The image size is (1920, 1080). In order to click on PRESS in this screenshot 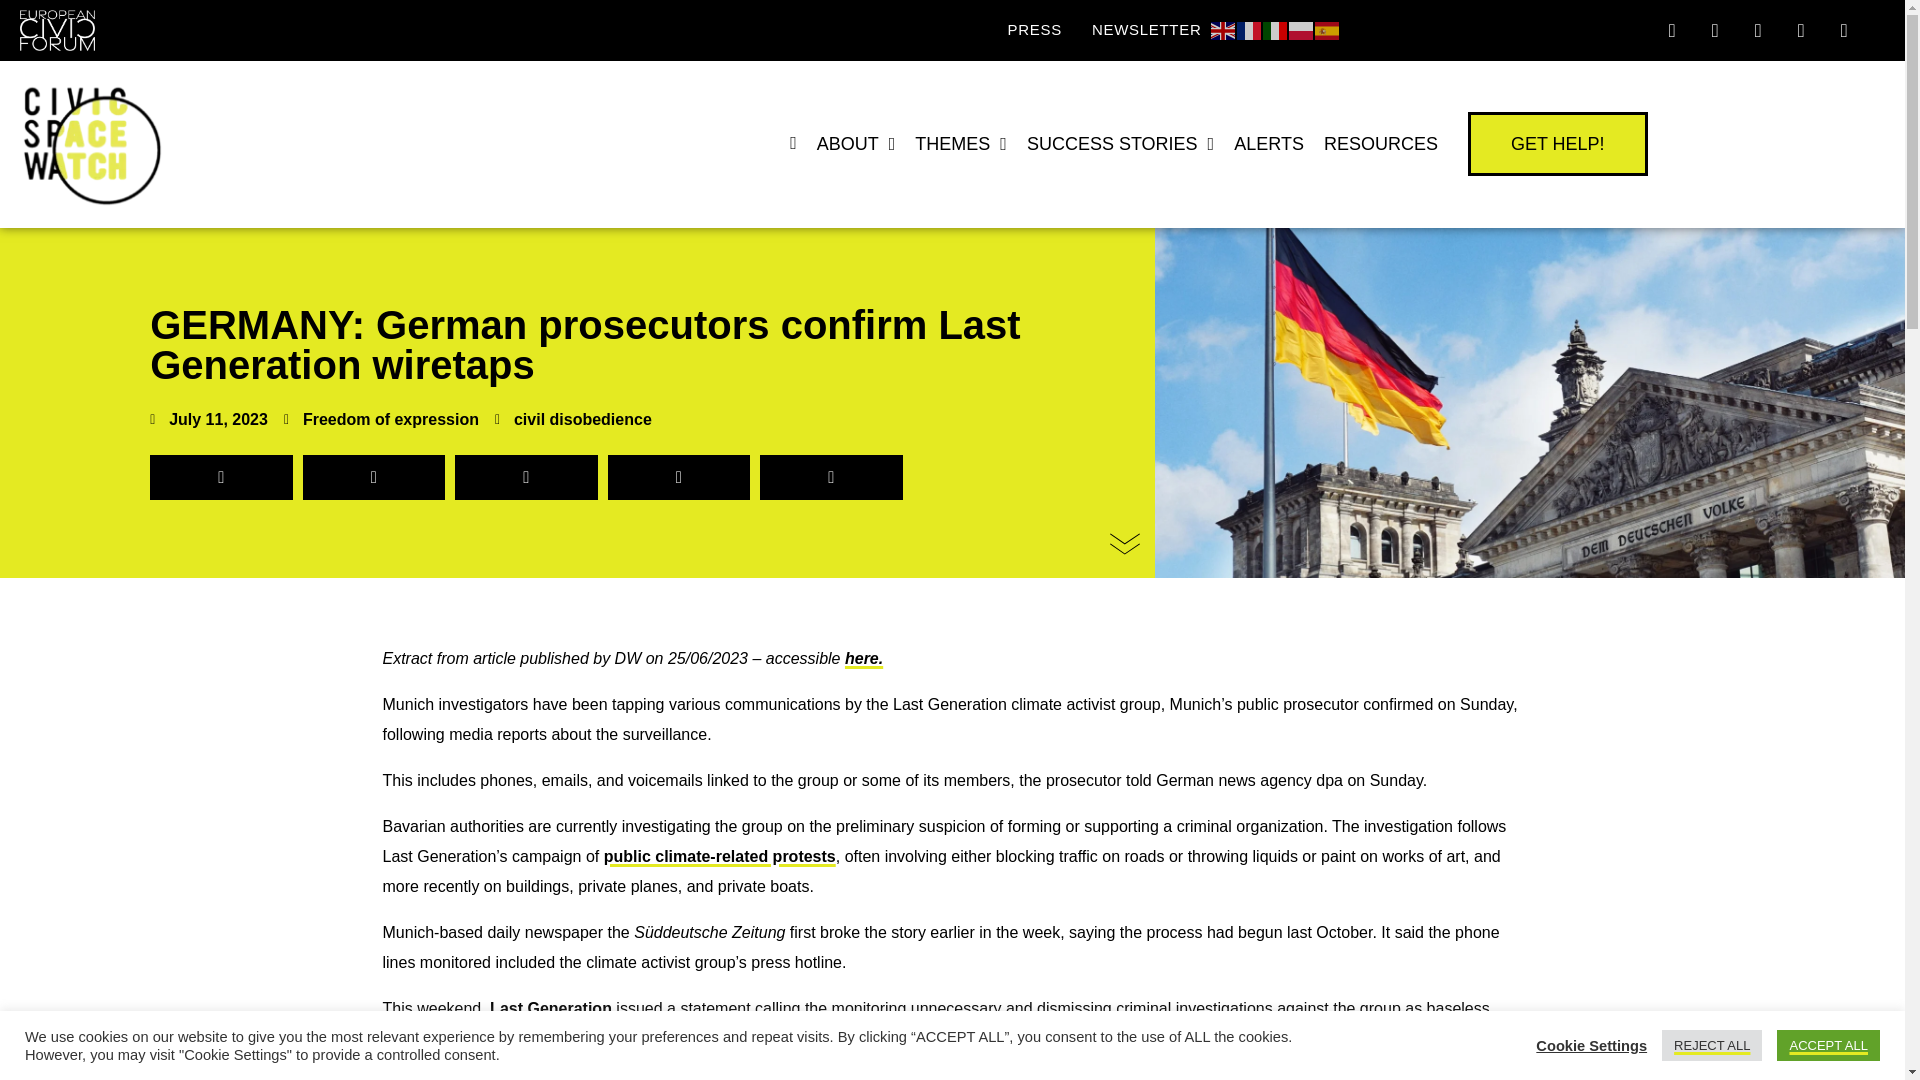, I will do `click(1034, 29)`.